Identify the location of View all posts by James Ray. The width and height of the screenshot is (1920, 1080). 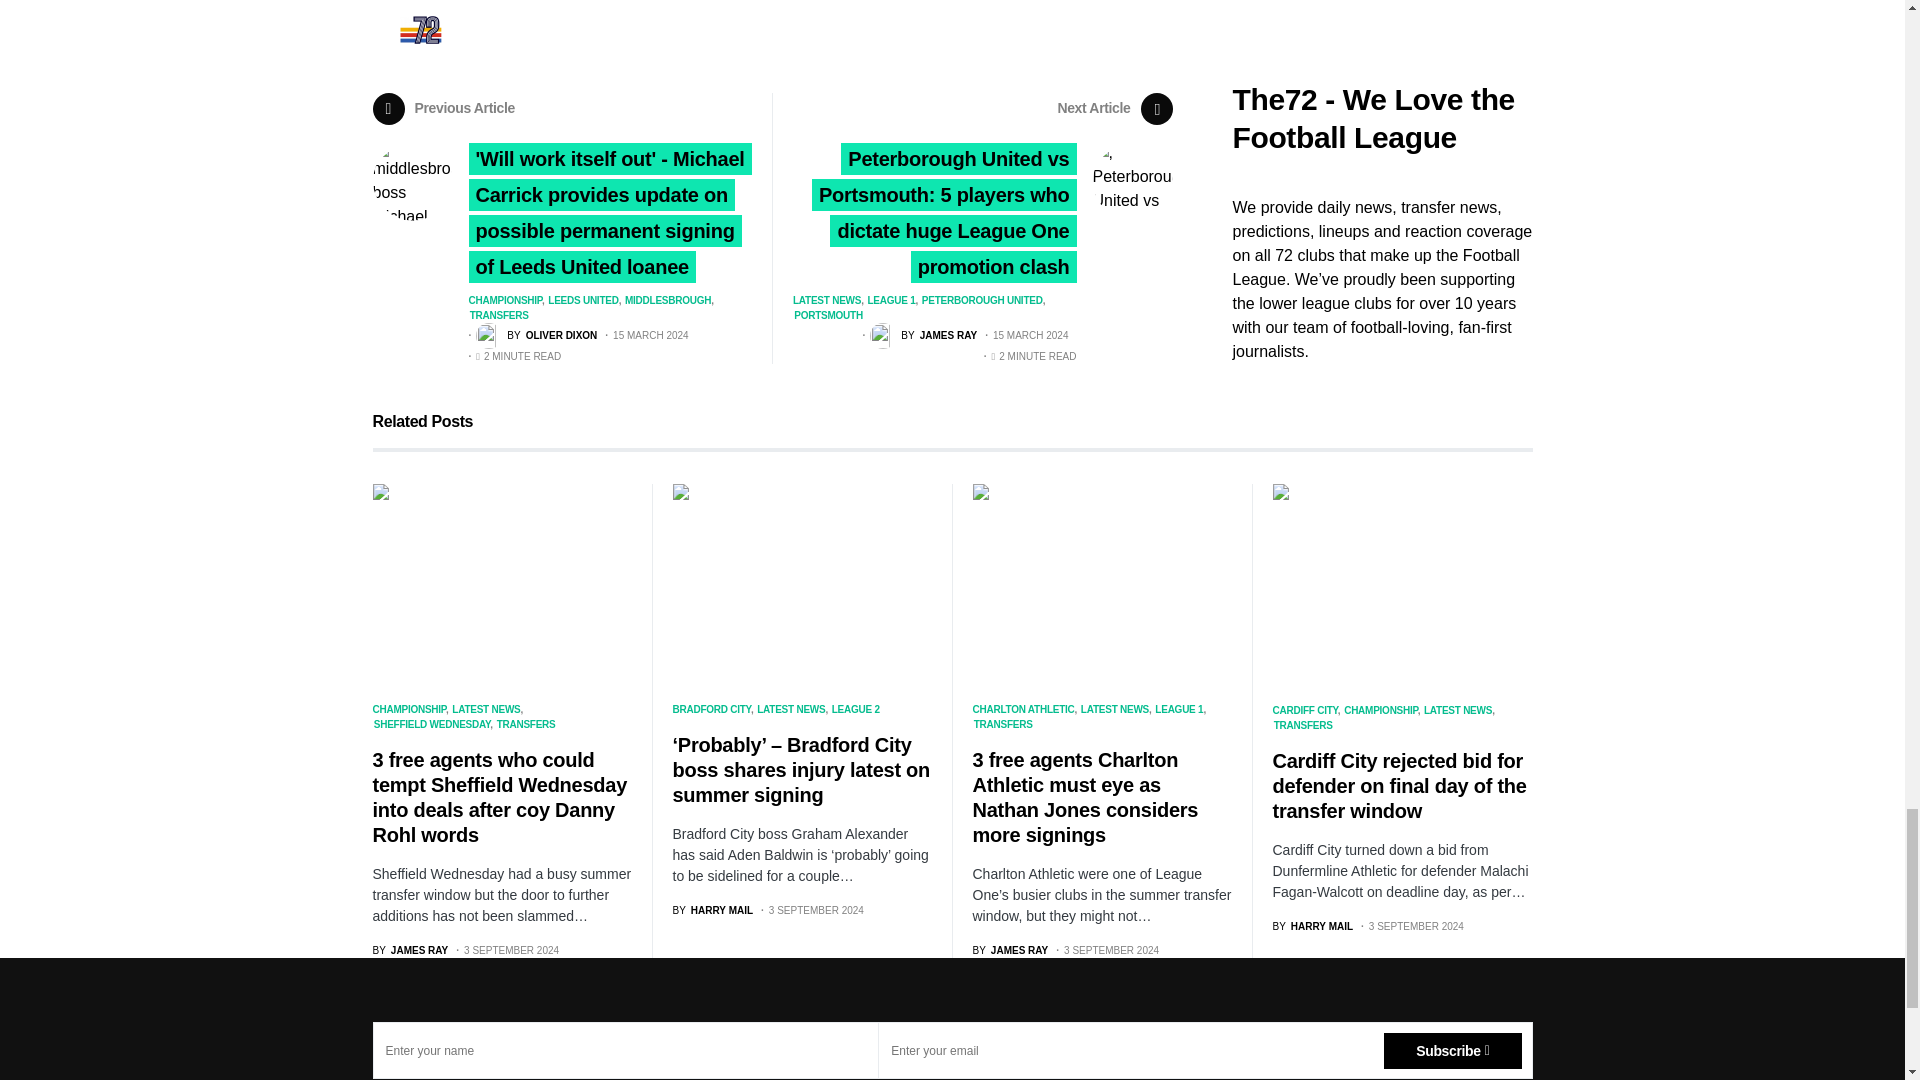
(1010, 950).